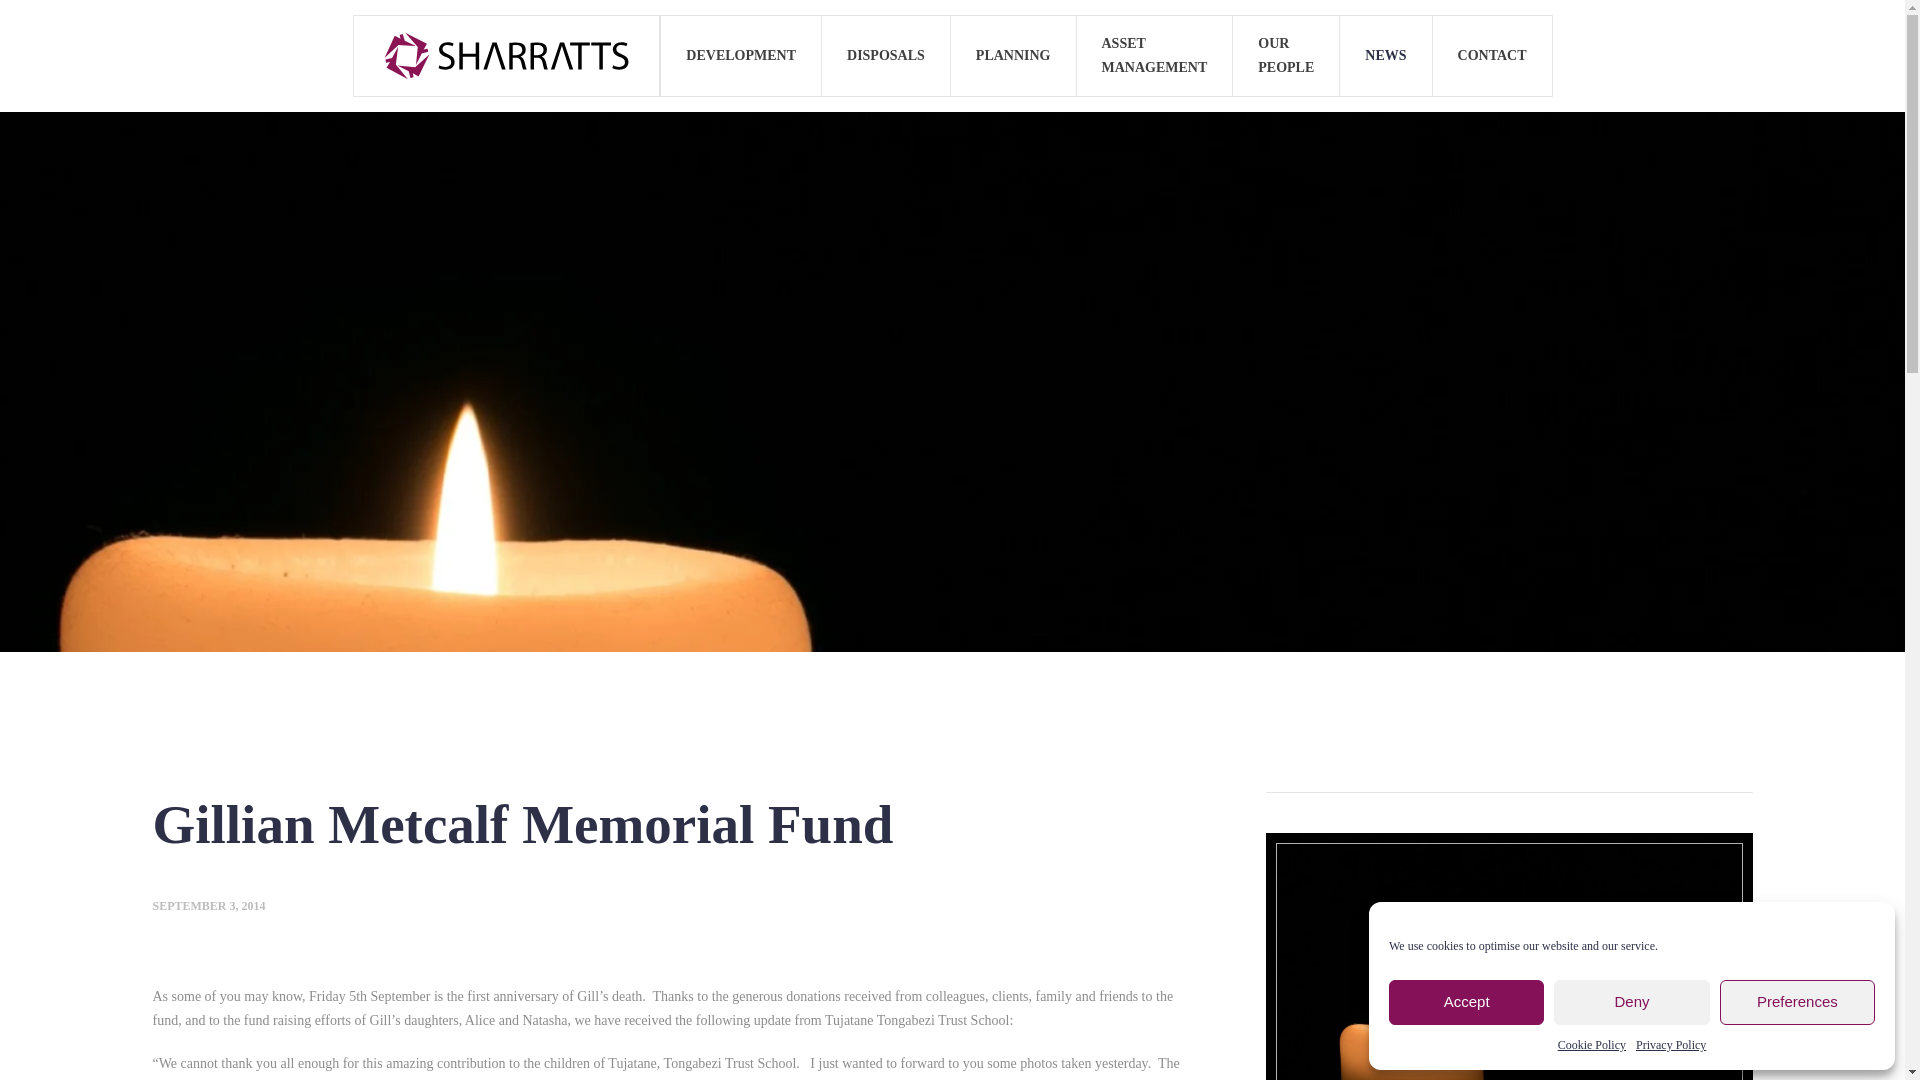  I want to click on ASSET MANAGEMENT, so click(1154, 56).